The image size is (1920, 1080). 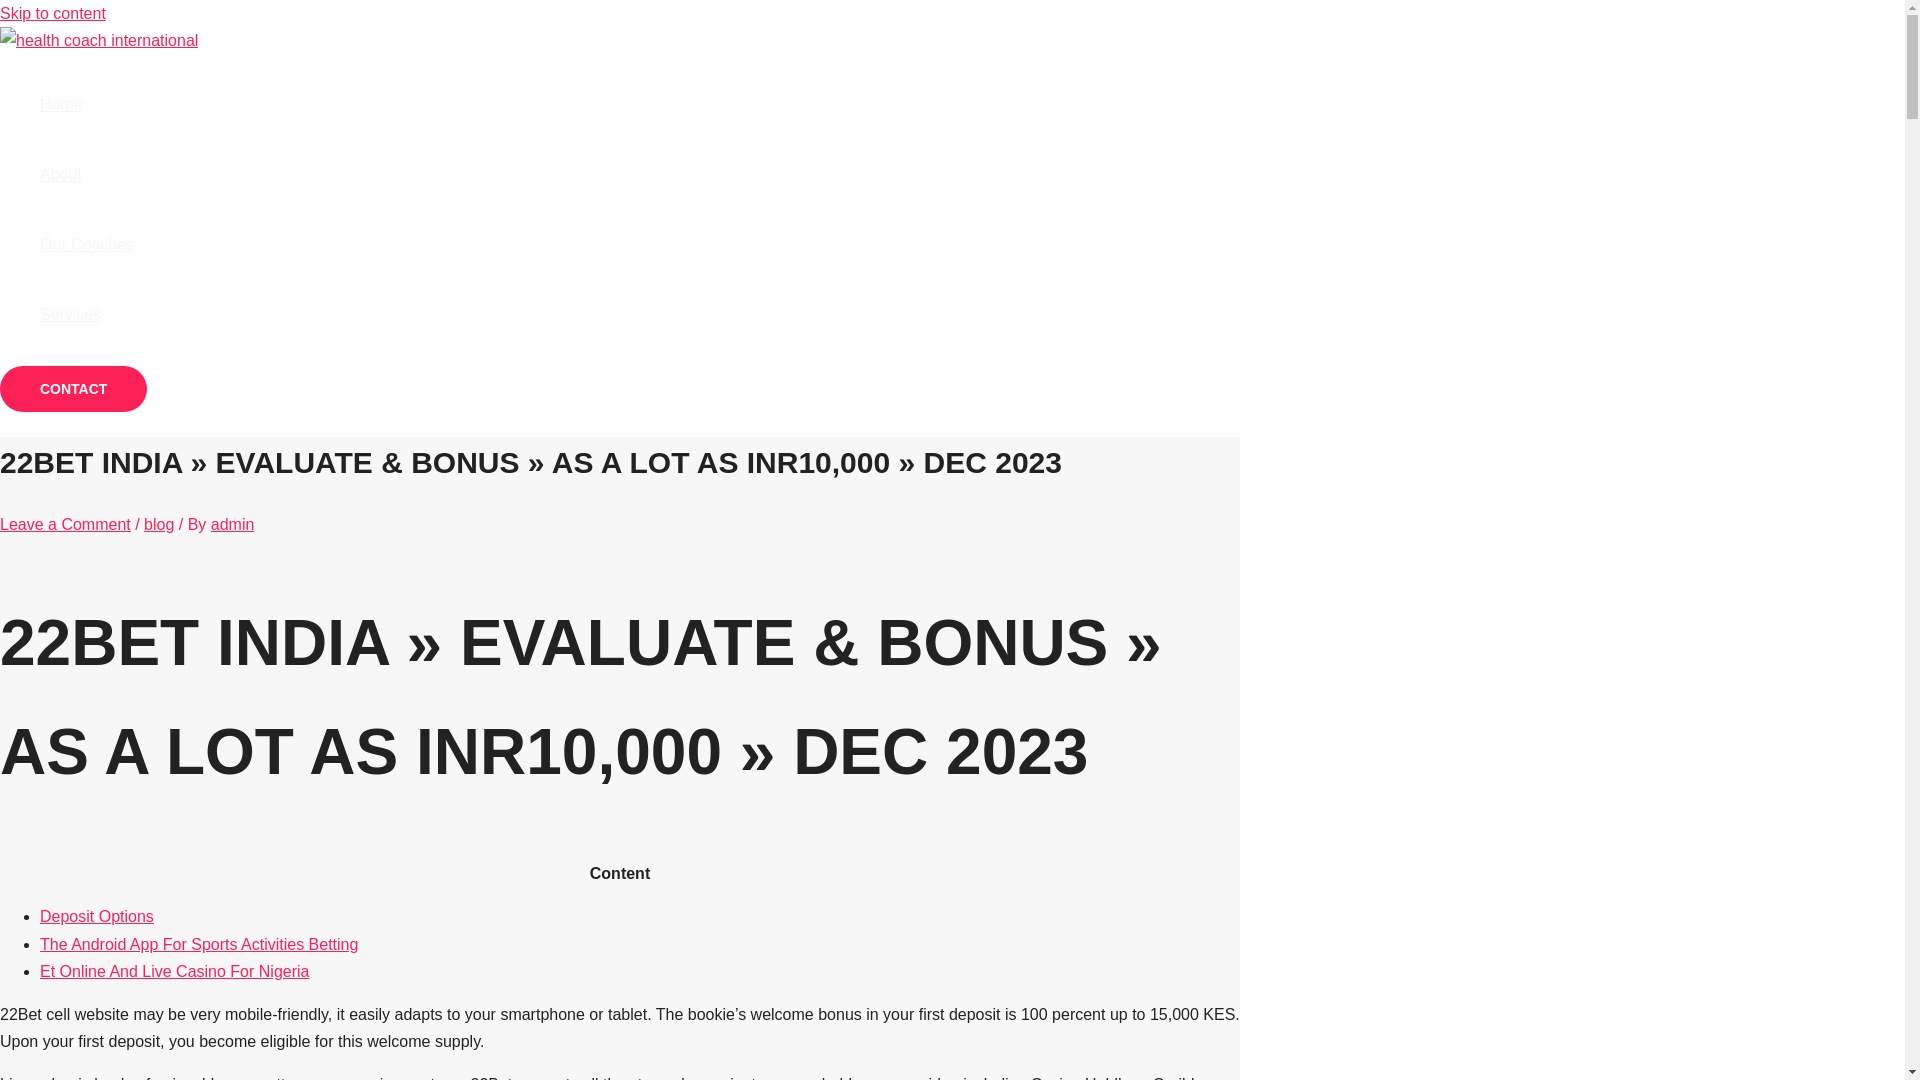 I want to click on Services, so click(x=87, y=314).